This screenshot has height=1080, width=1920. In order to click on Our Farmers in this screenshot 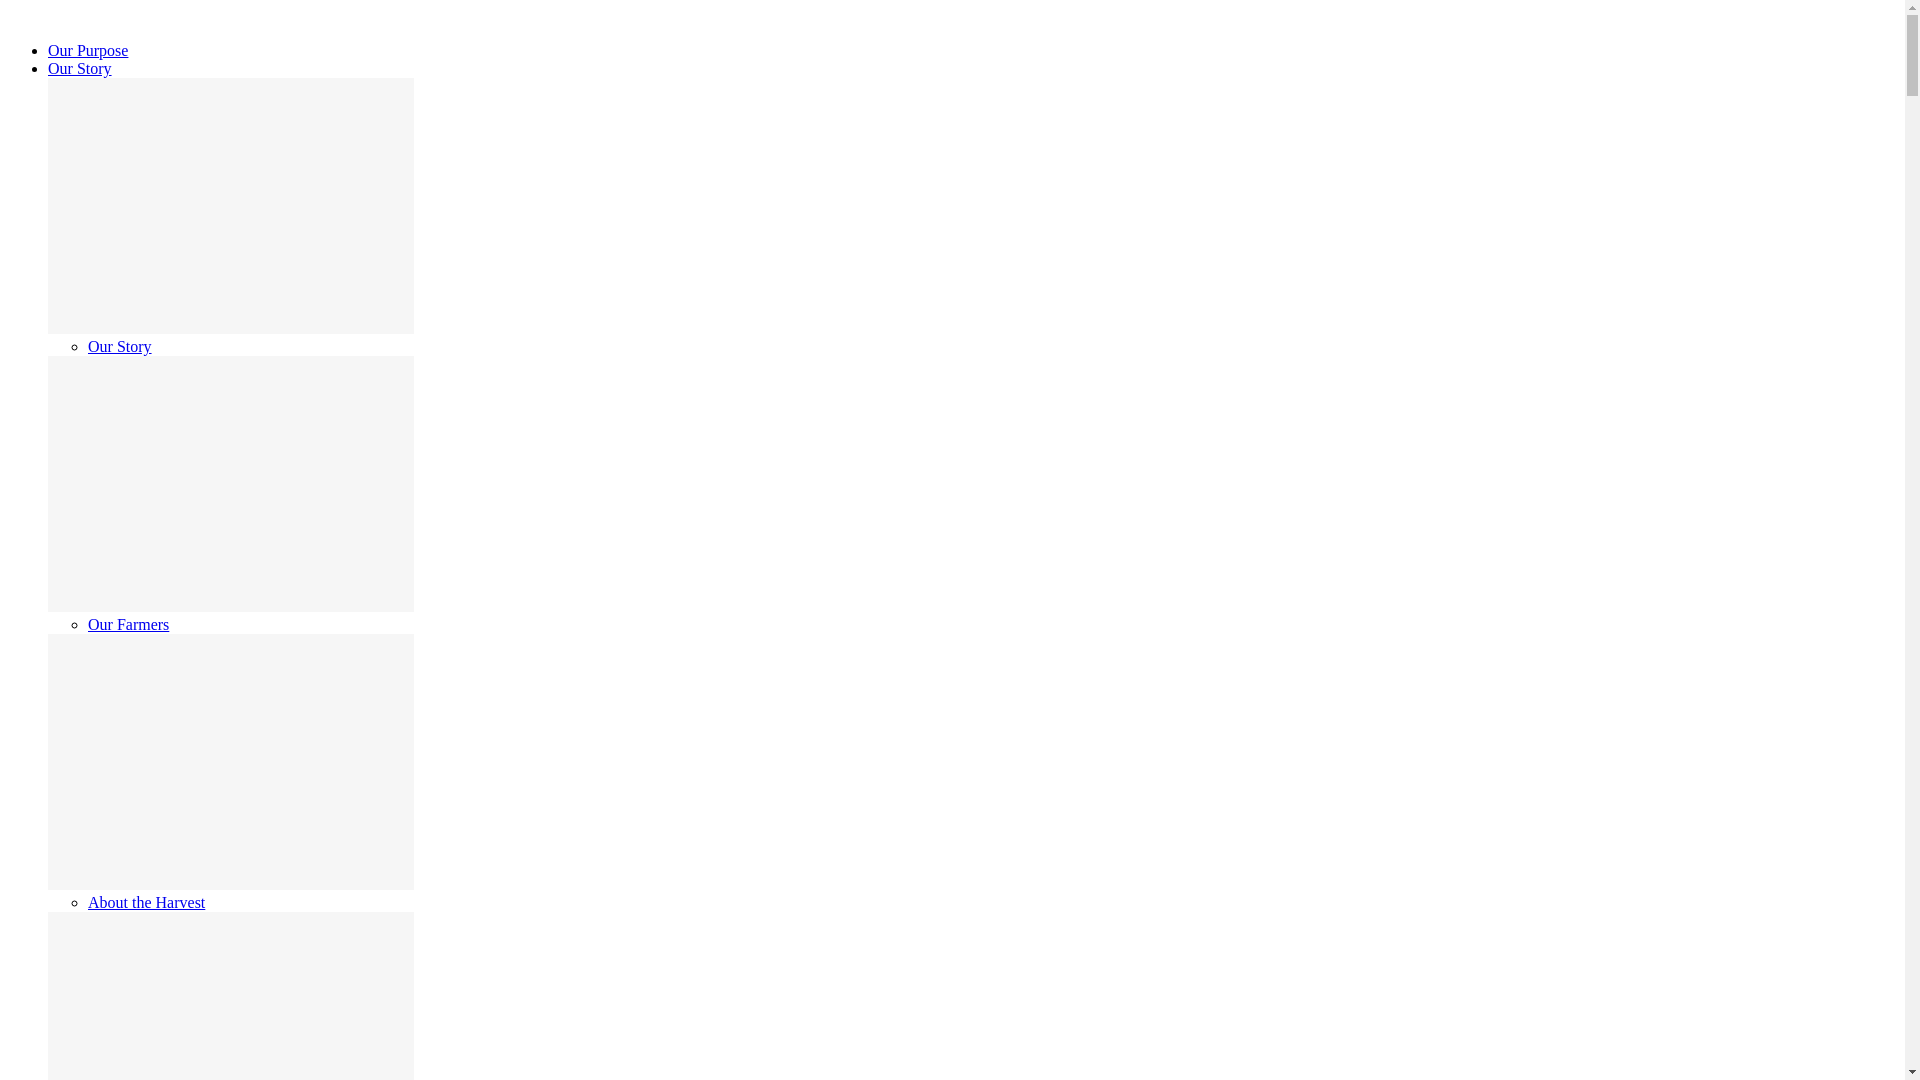, I will do `click(128, 624)`.